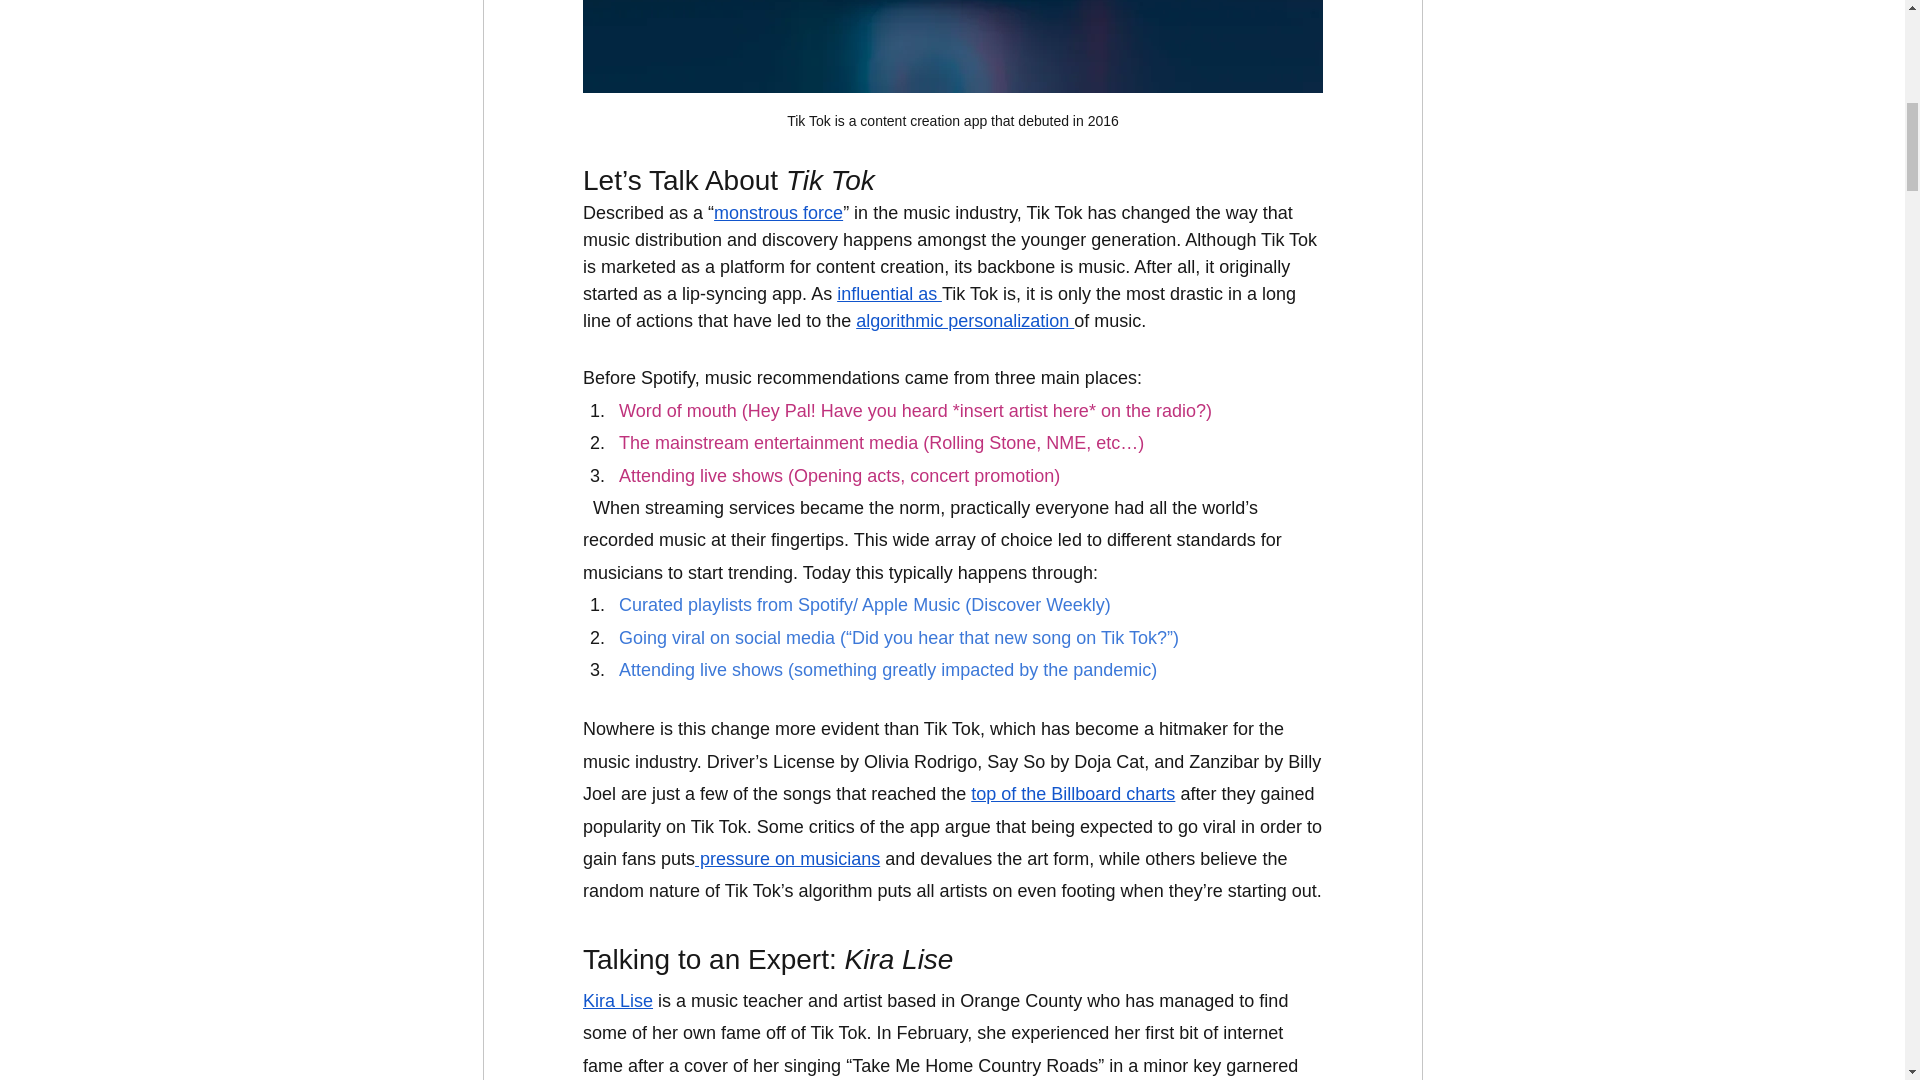 The height and width of the screenshot is (1080, 1920). Describe the element at coordinates (890, 294) in the screenshot. I see `influential as ` at that location.